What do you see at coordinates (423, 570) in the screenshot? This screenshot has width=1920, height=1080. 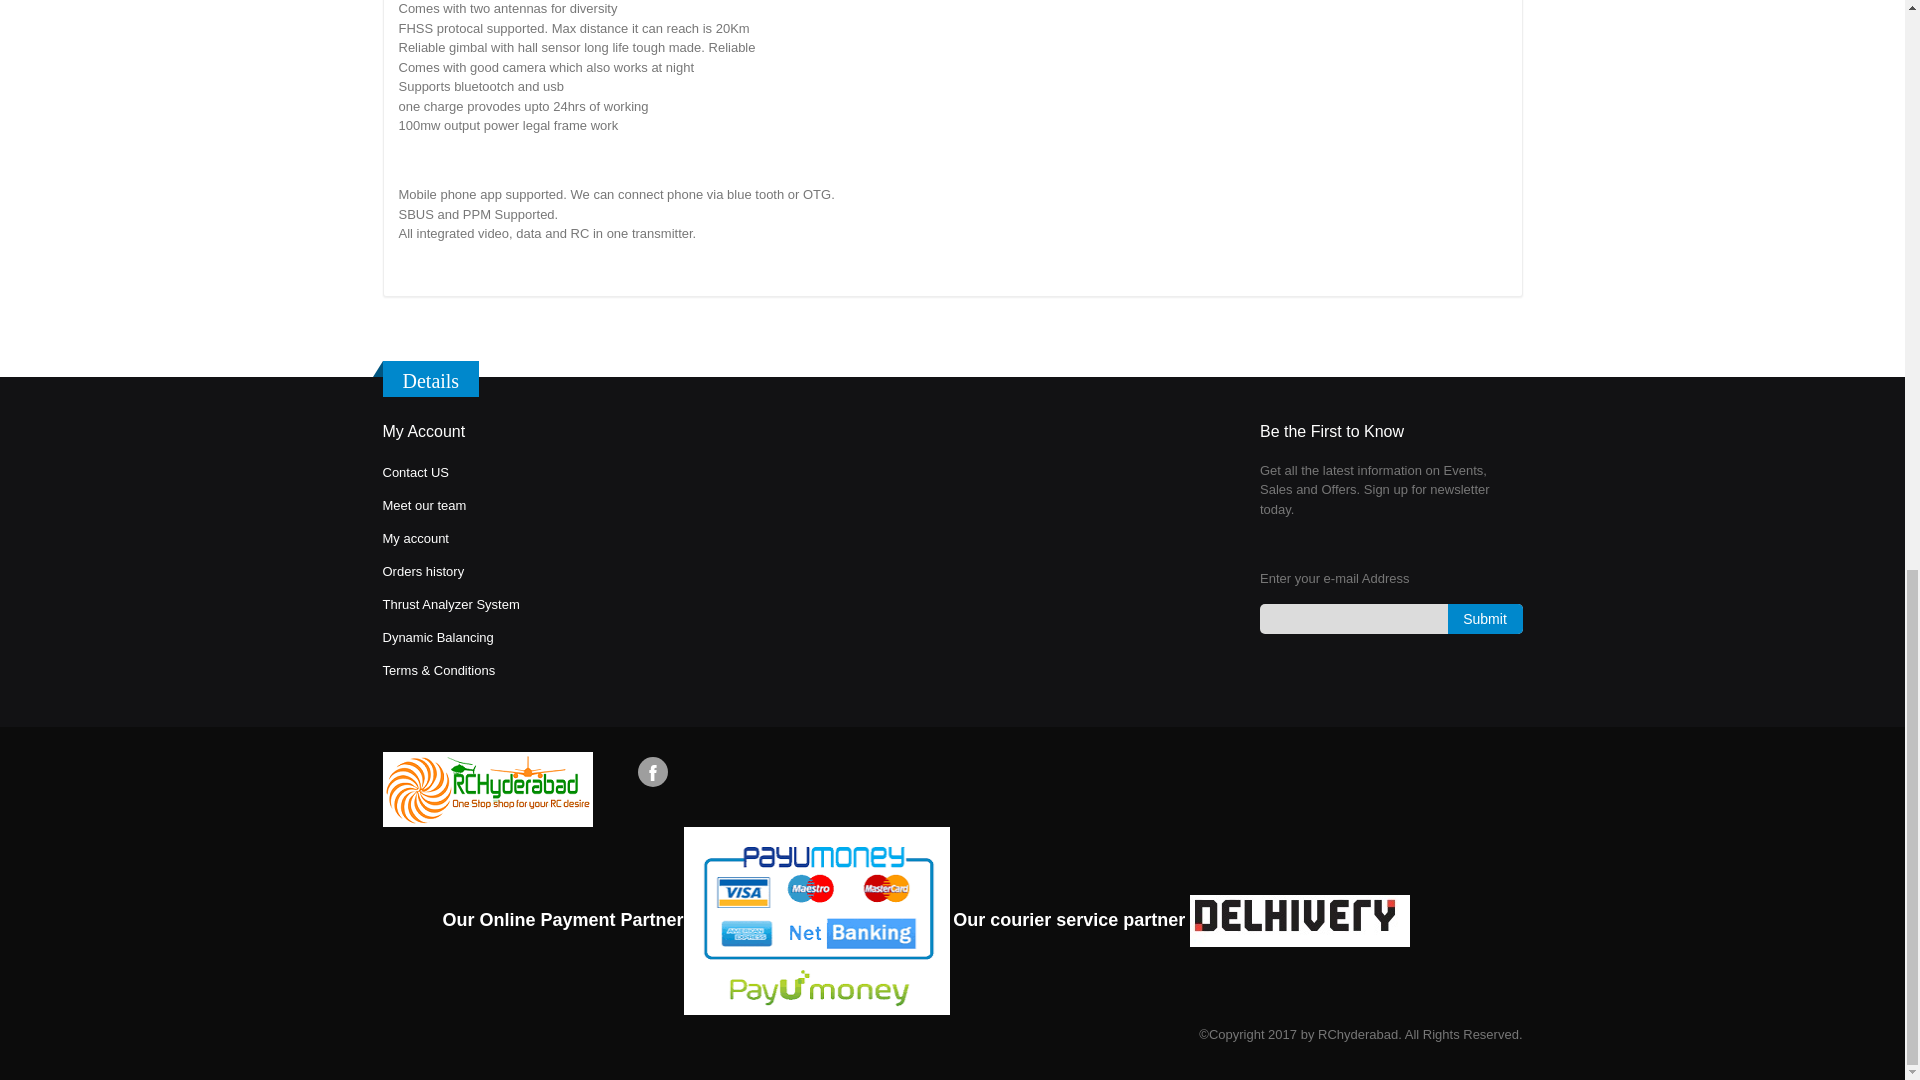 I see `Orders history` at bounding box center [423, 570].